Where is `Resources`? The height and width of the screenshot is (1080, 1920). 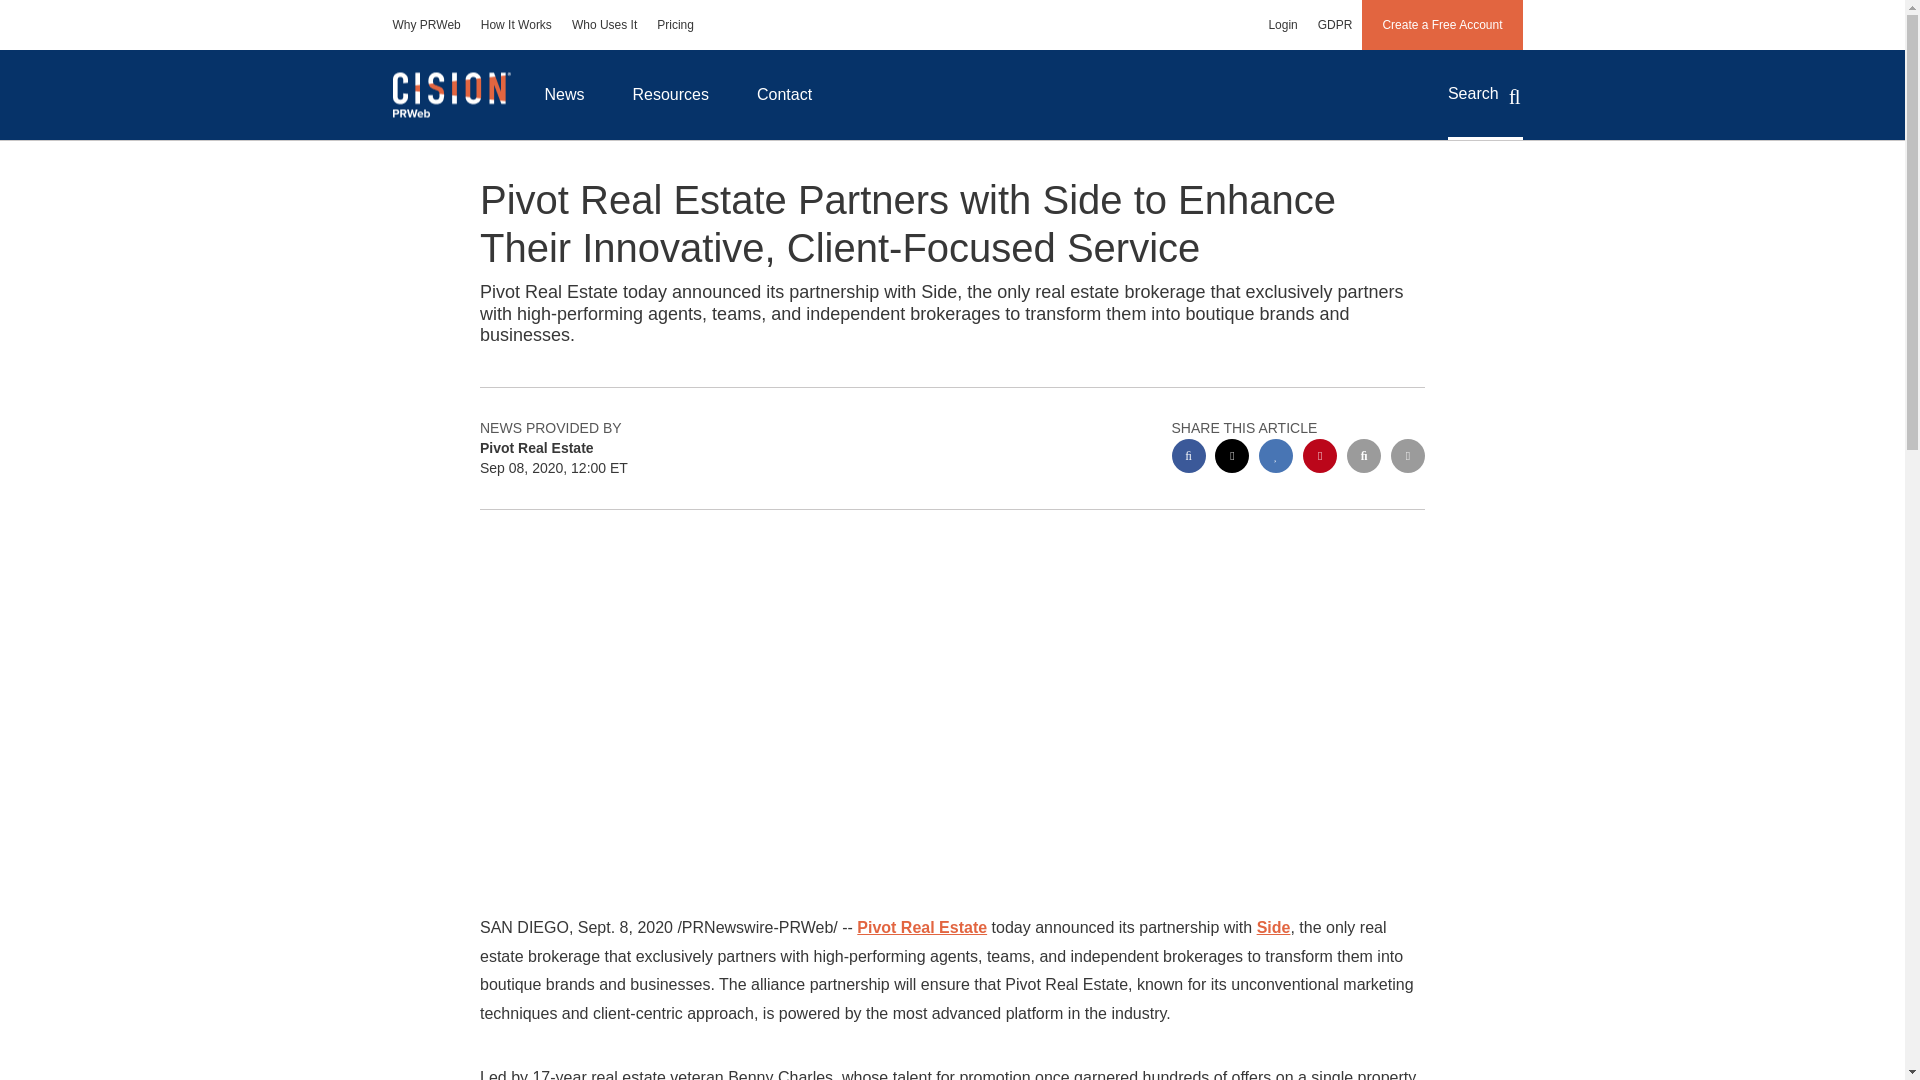
Resources is located at coordinates (670, 94).